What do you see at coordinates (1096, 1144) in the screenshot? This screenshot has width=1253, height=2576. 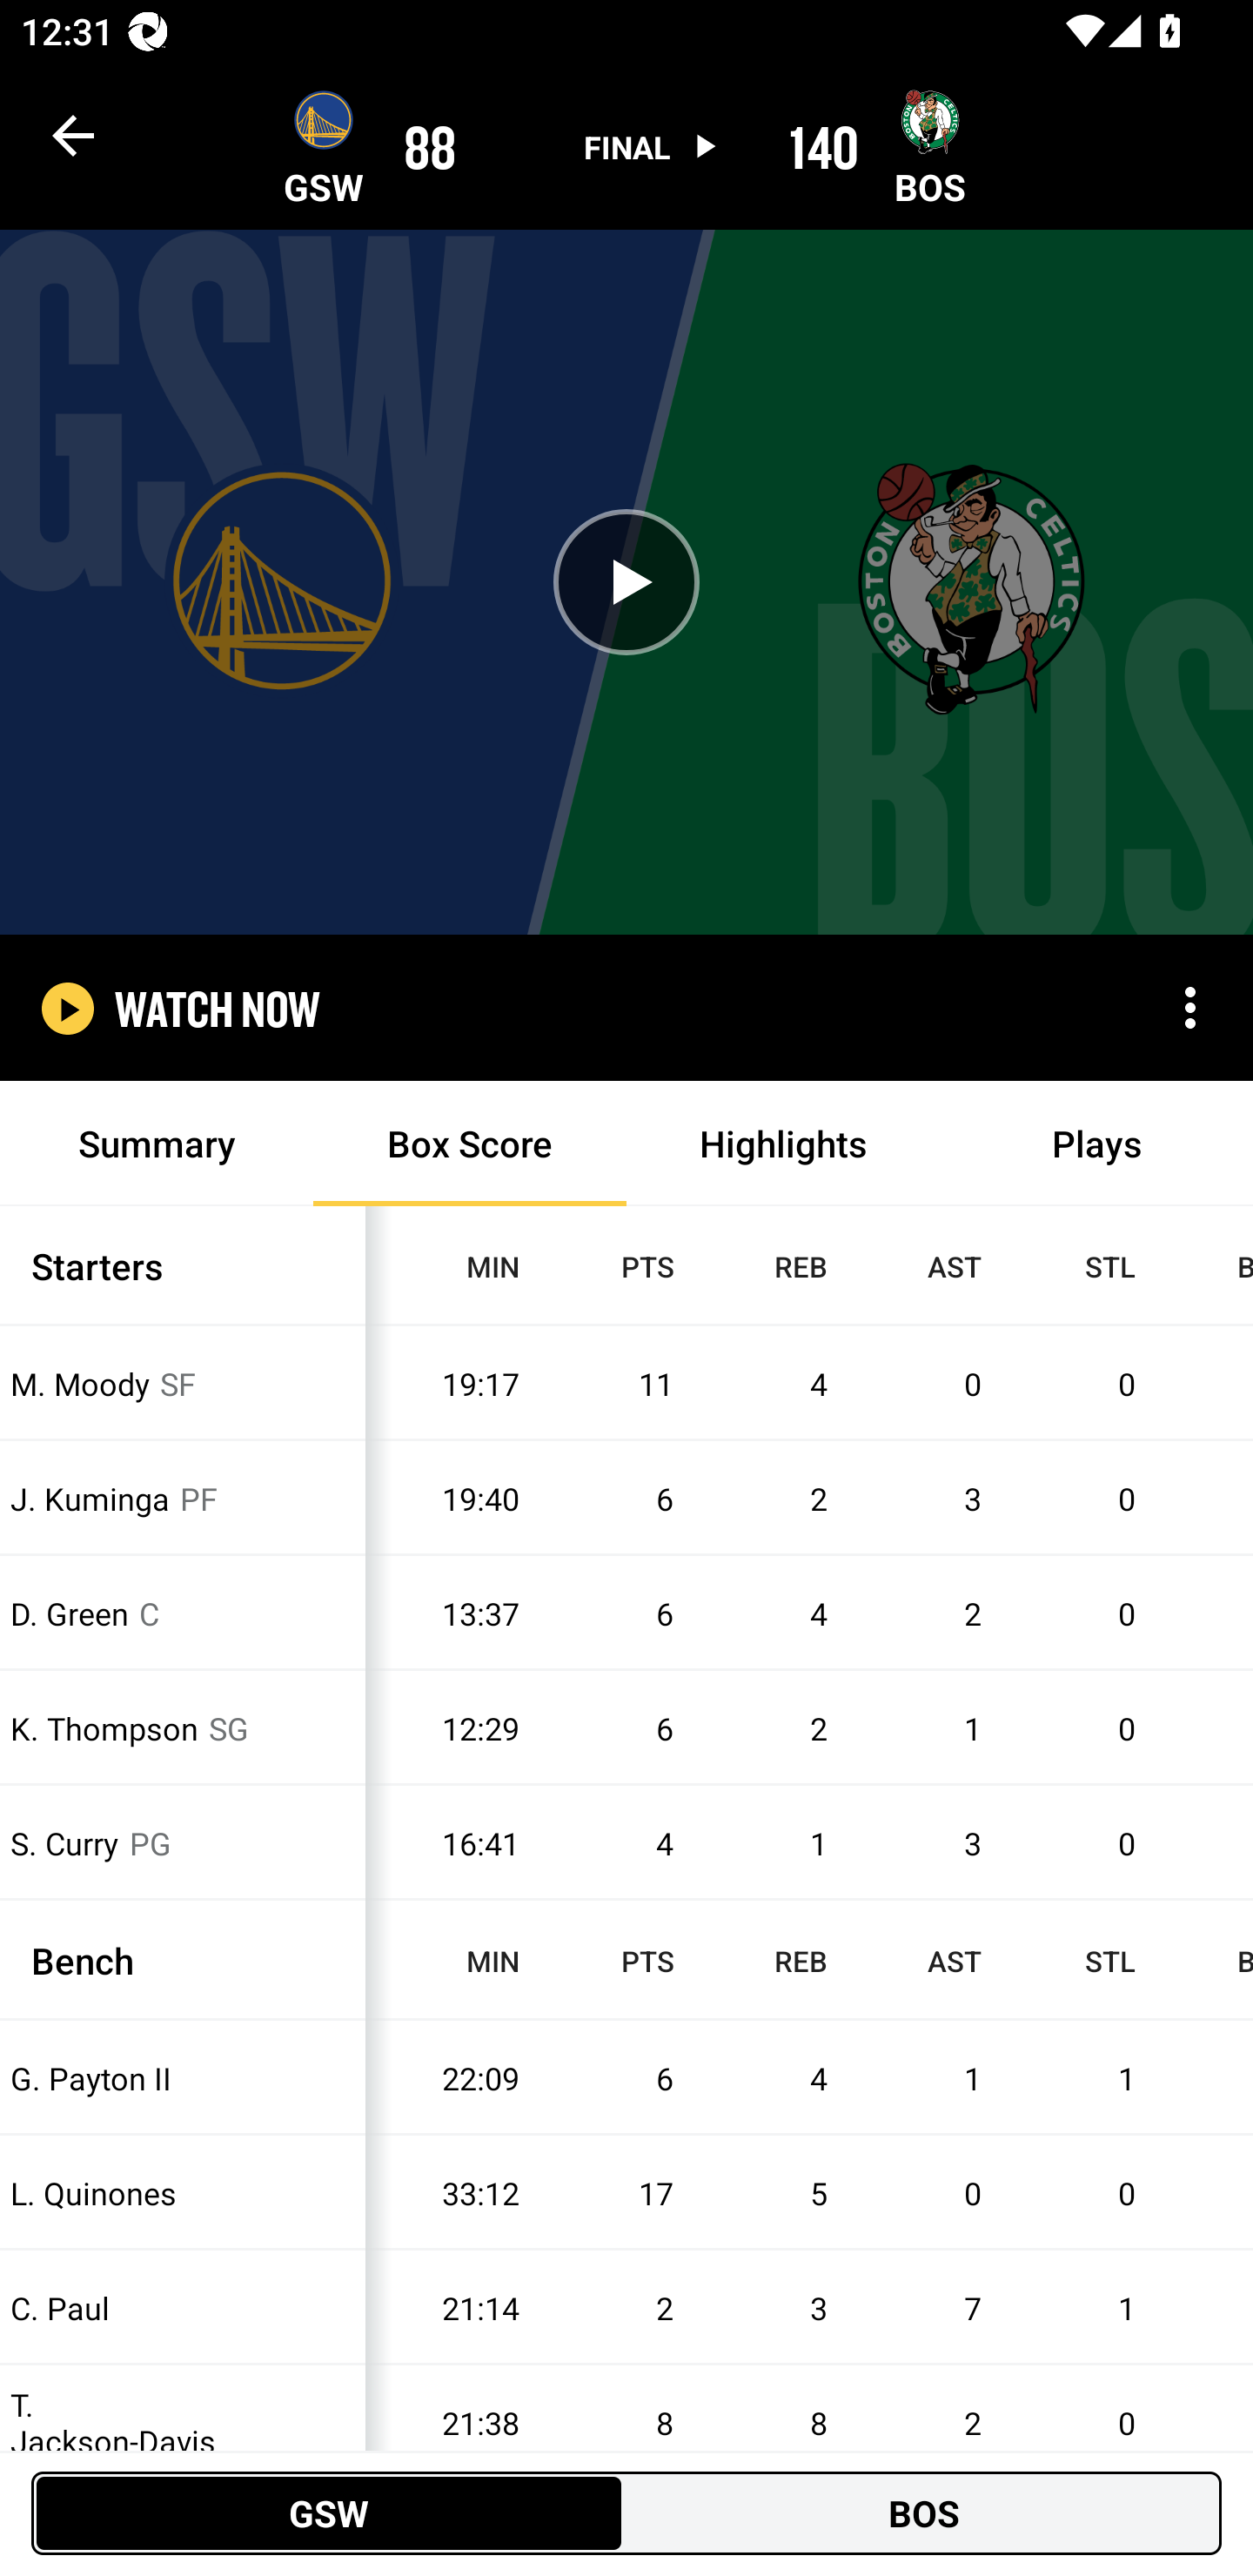 I see `Plays` at bounding box center [1096, 1144].